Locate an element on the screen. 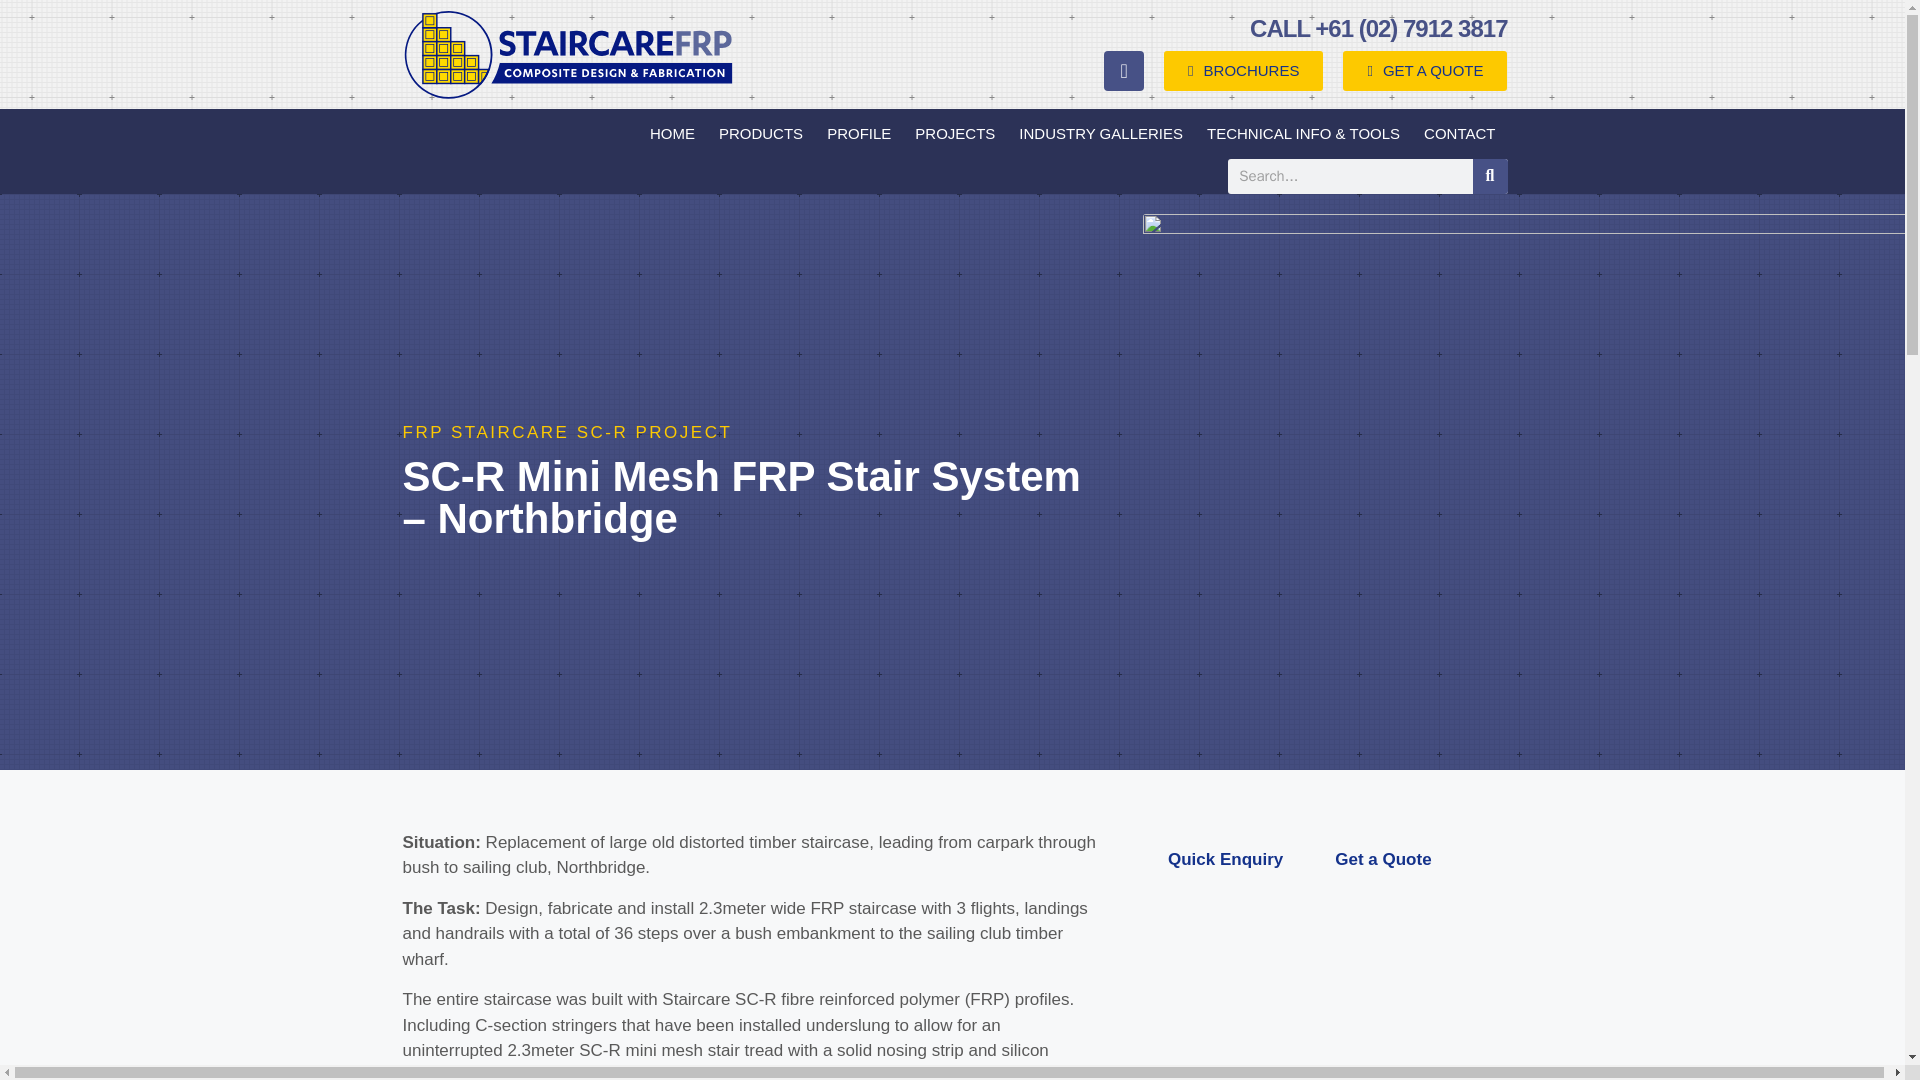 This screenshot has height=1080, width=1920. PRODUCTS is located at coordinates (760, 134).